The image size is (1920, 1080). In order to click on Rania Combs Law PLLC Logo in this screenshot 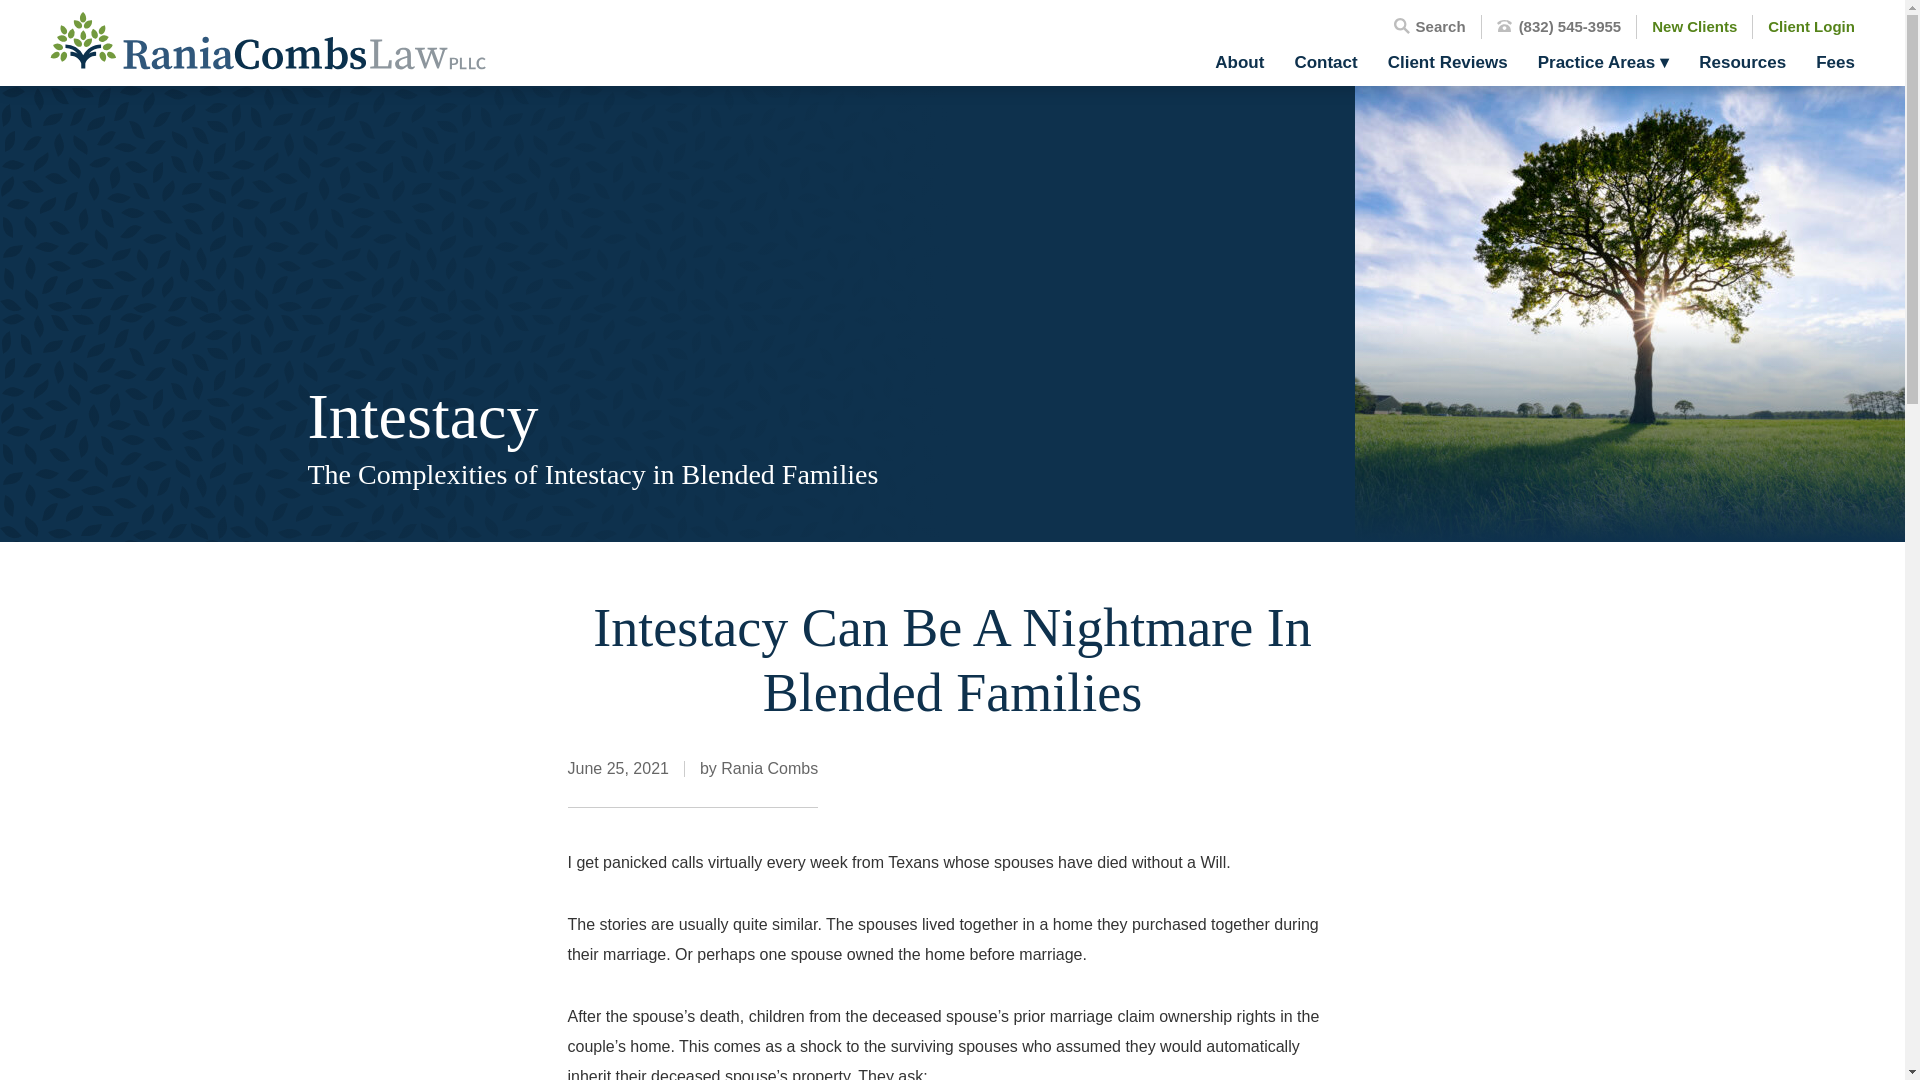, I will do `click(267, 42)`.